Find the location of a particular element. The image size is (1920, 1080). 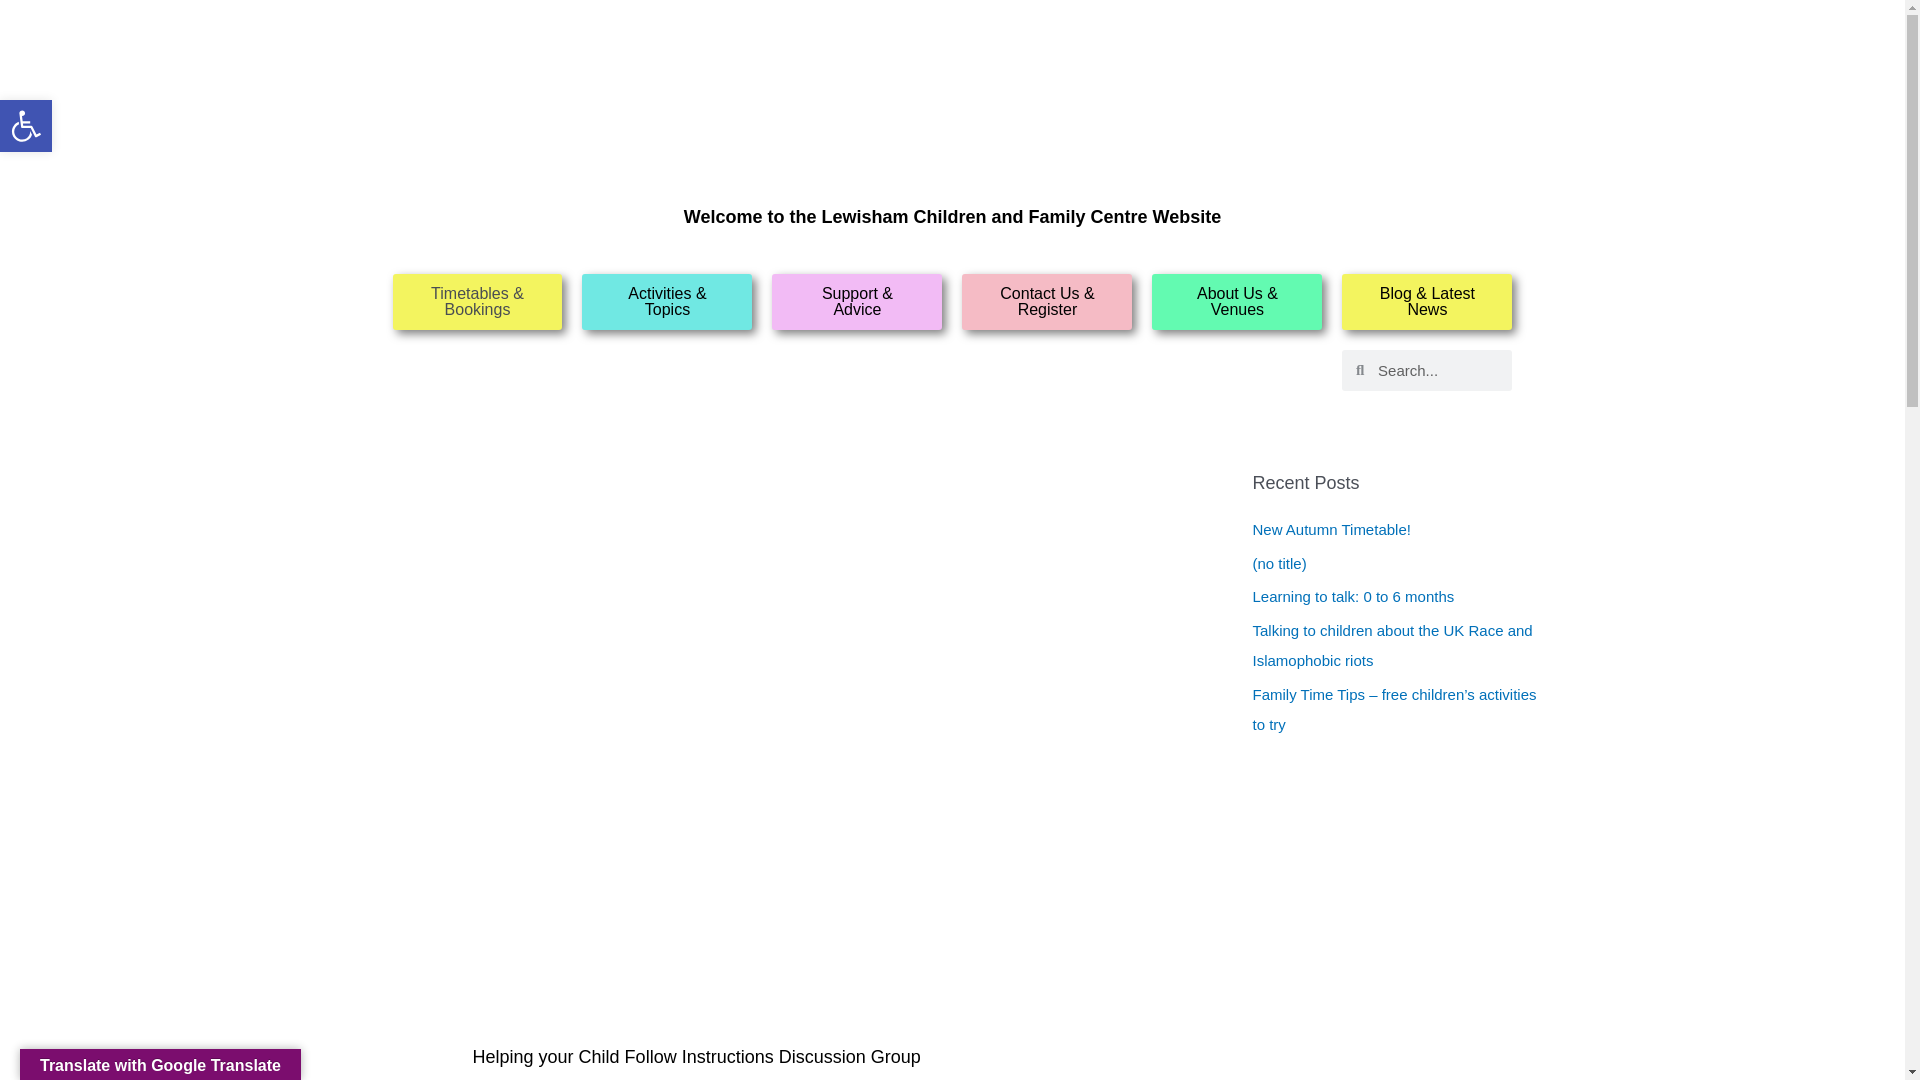

Learning to talk: 0 to 6 months is located at coordinates (1352, 596).